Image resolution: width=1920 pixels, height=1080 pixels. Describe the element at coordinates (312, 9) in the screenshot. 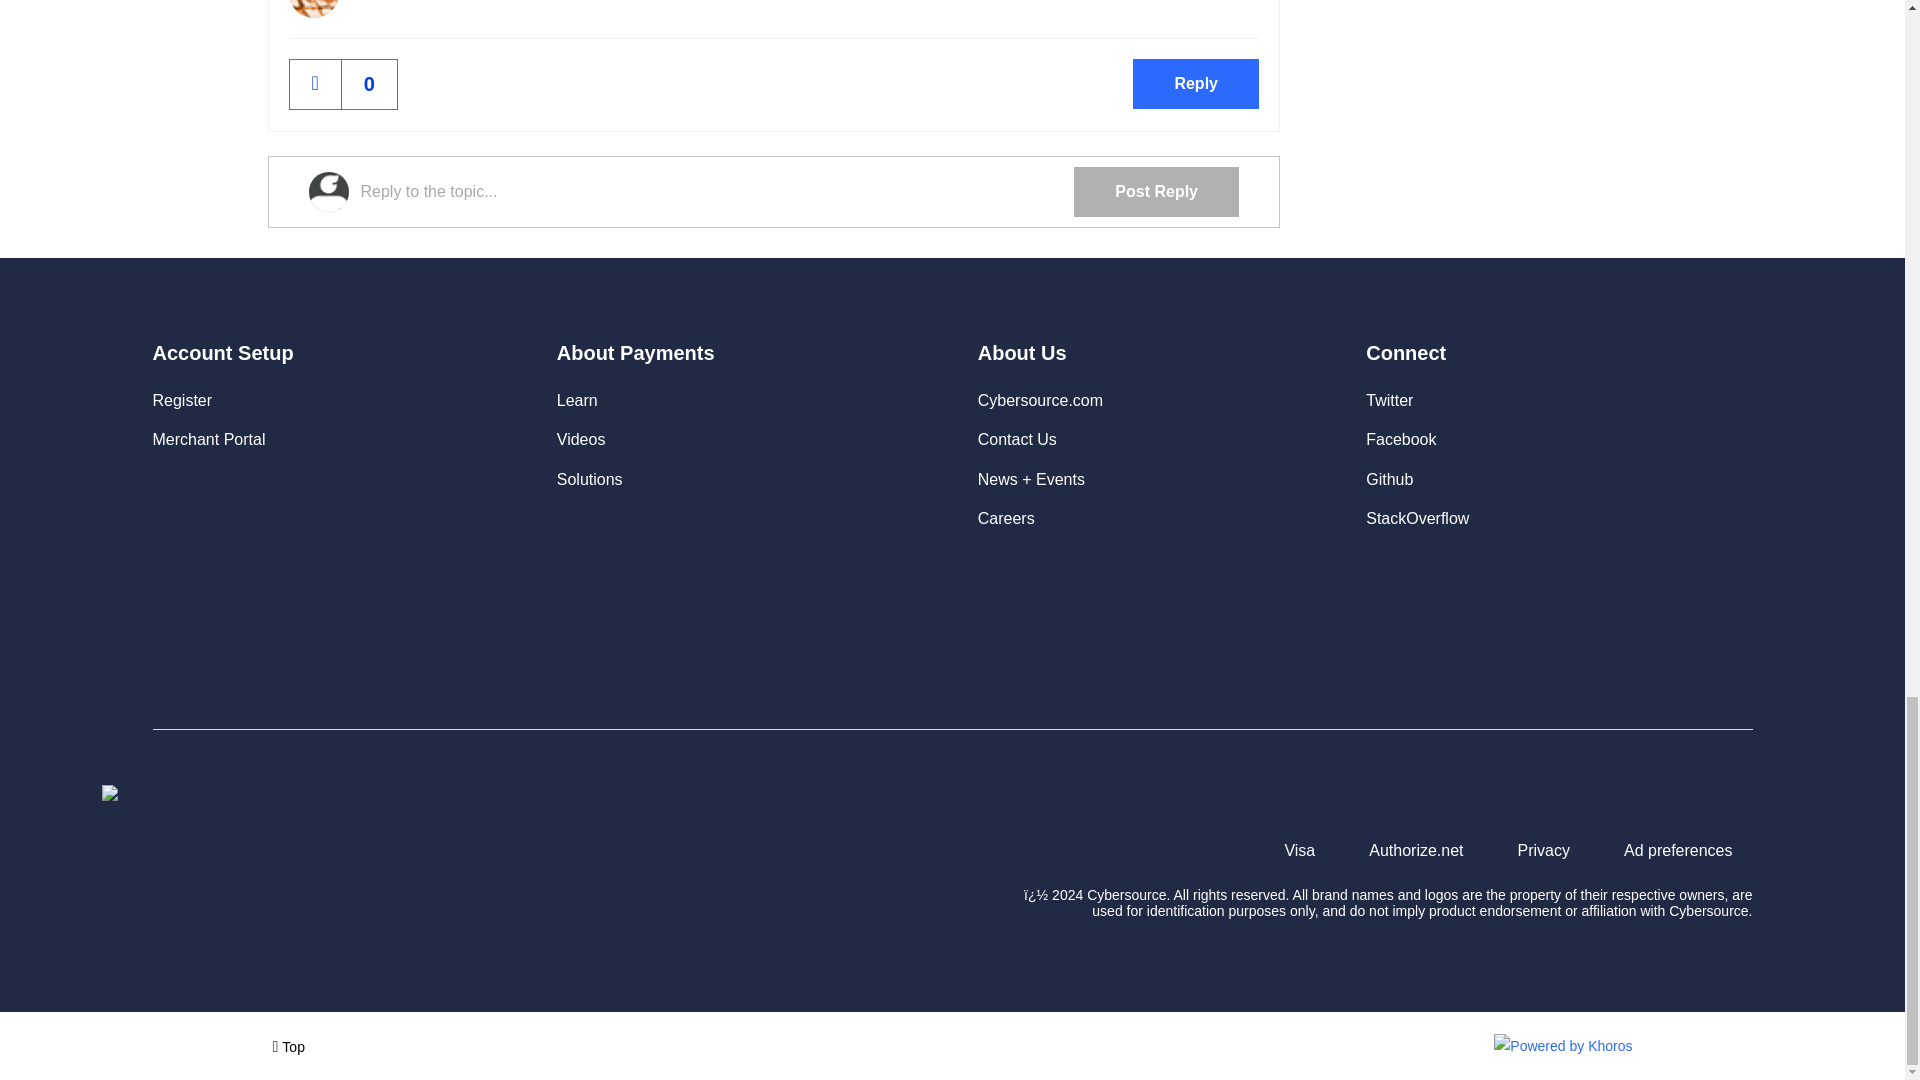

I see `RichardH` at that location.